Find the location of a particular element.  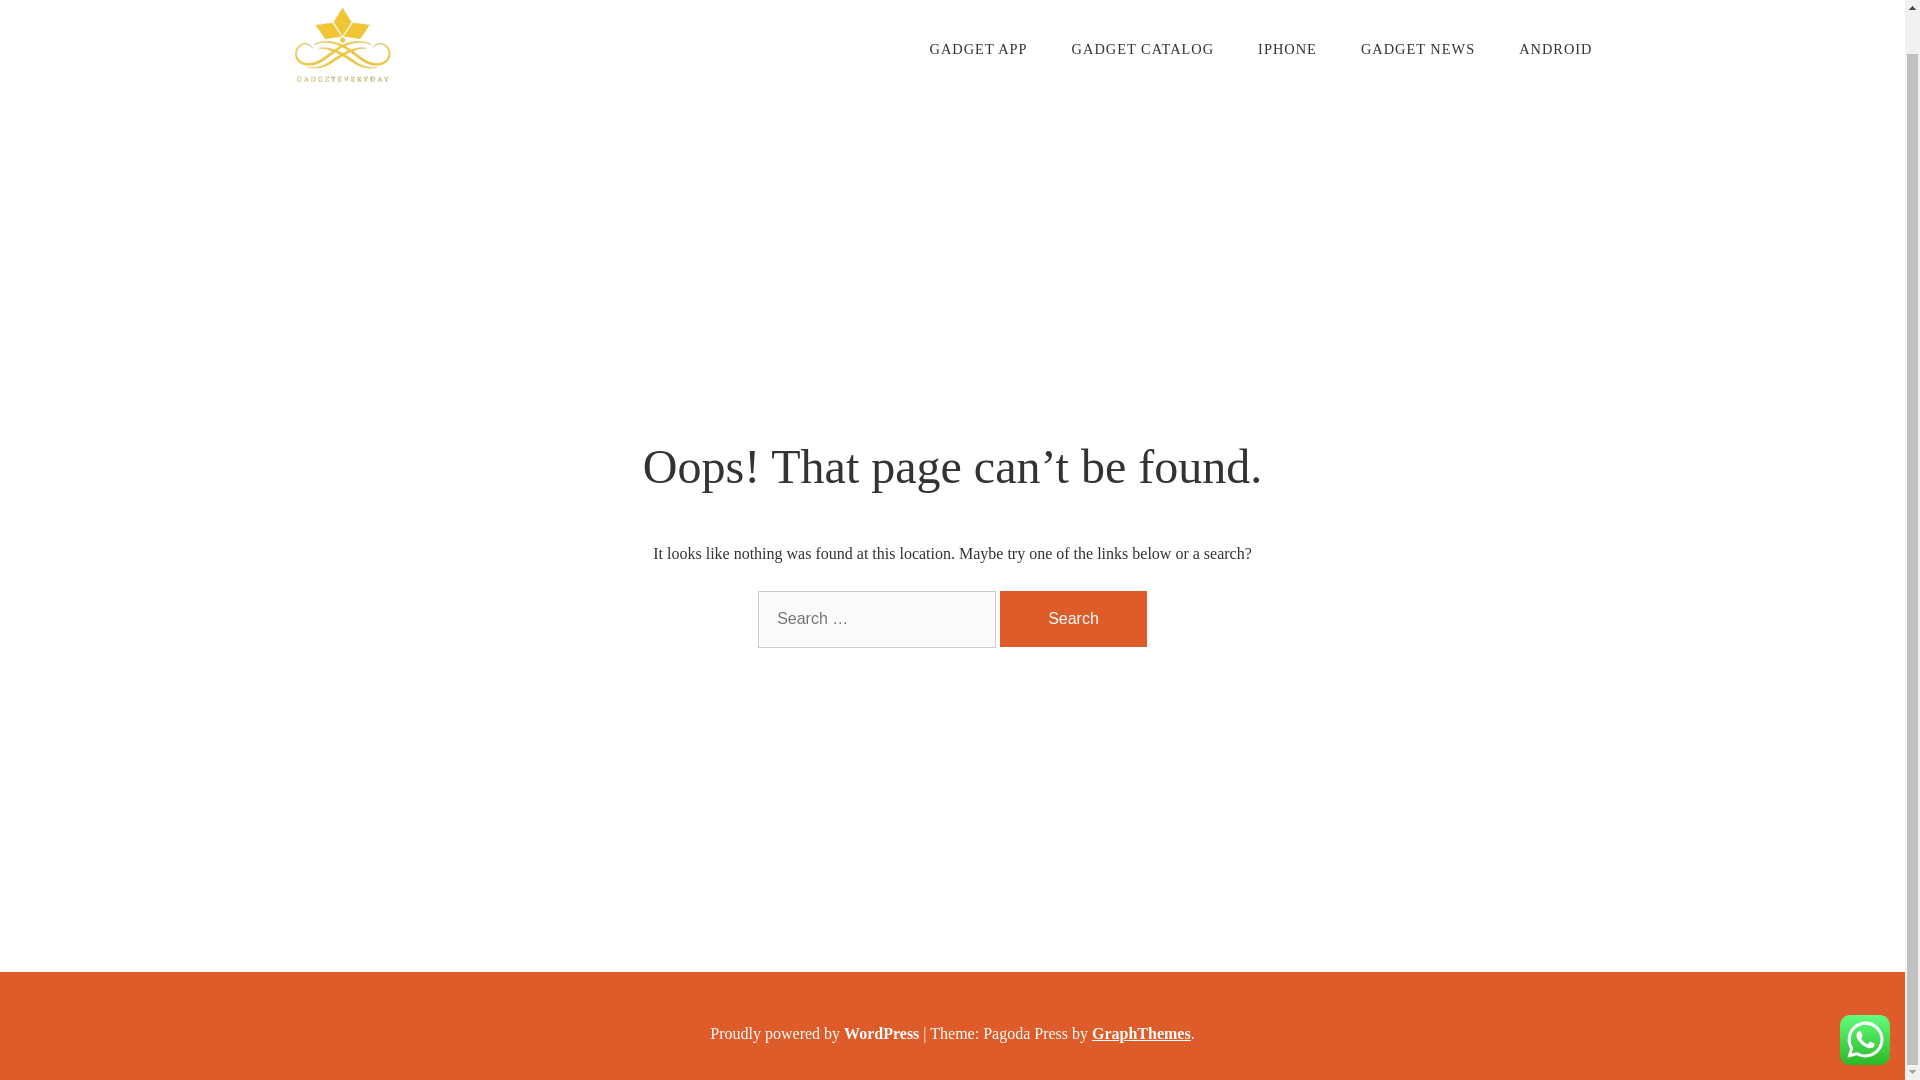

IPHONE is located at coordinates (1287, 49).